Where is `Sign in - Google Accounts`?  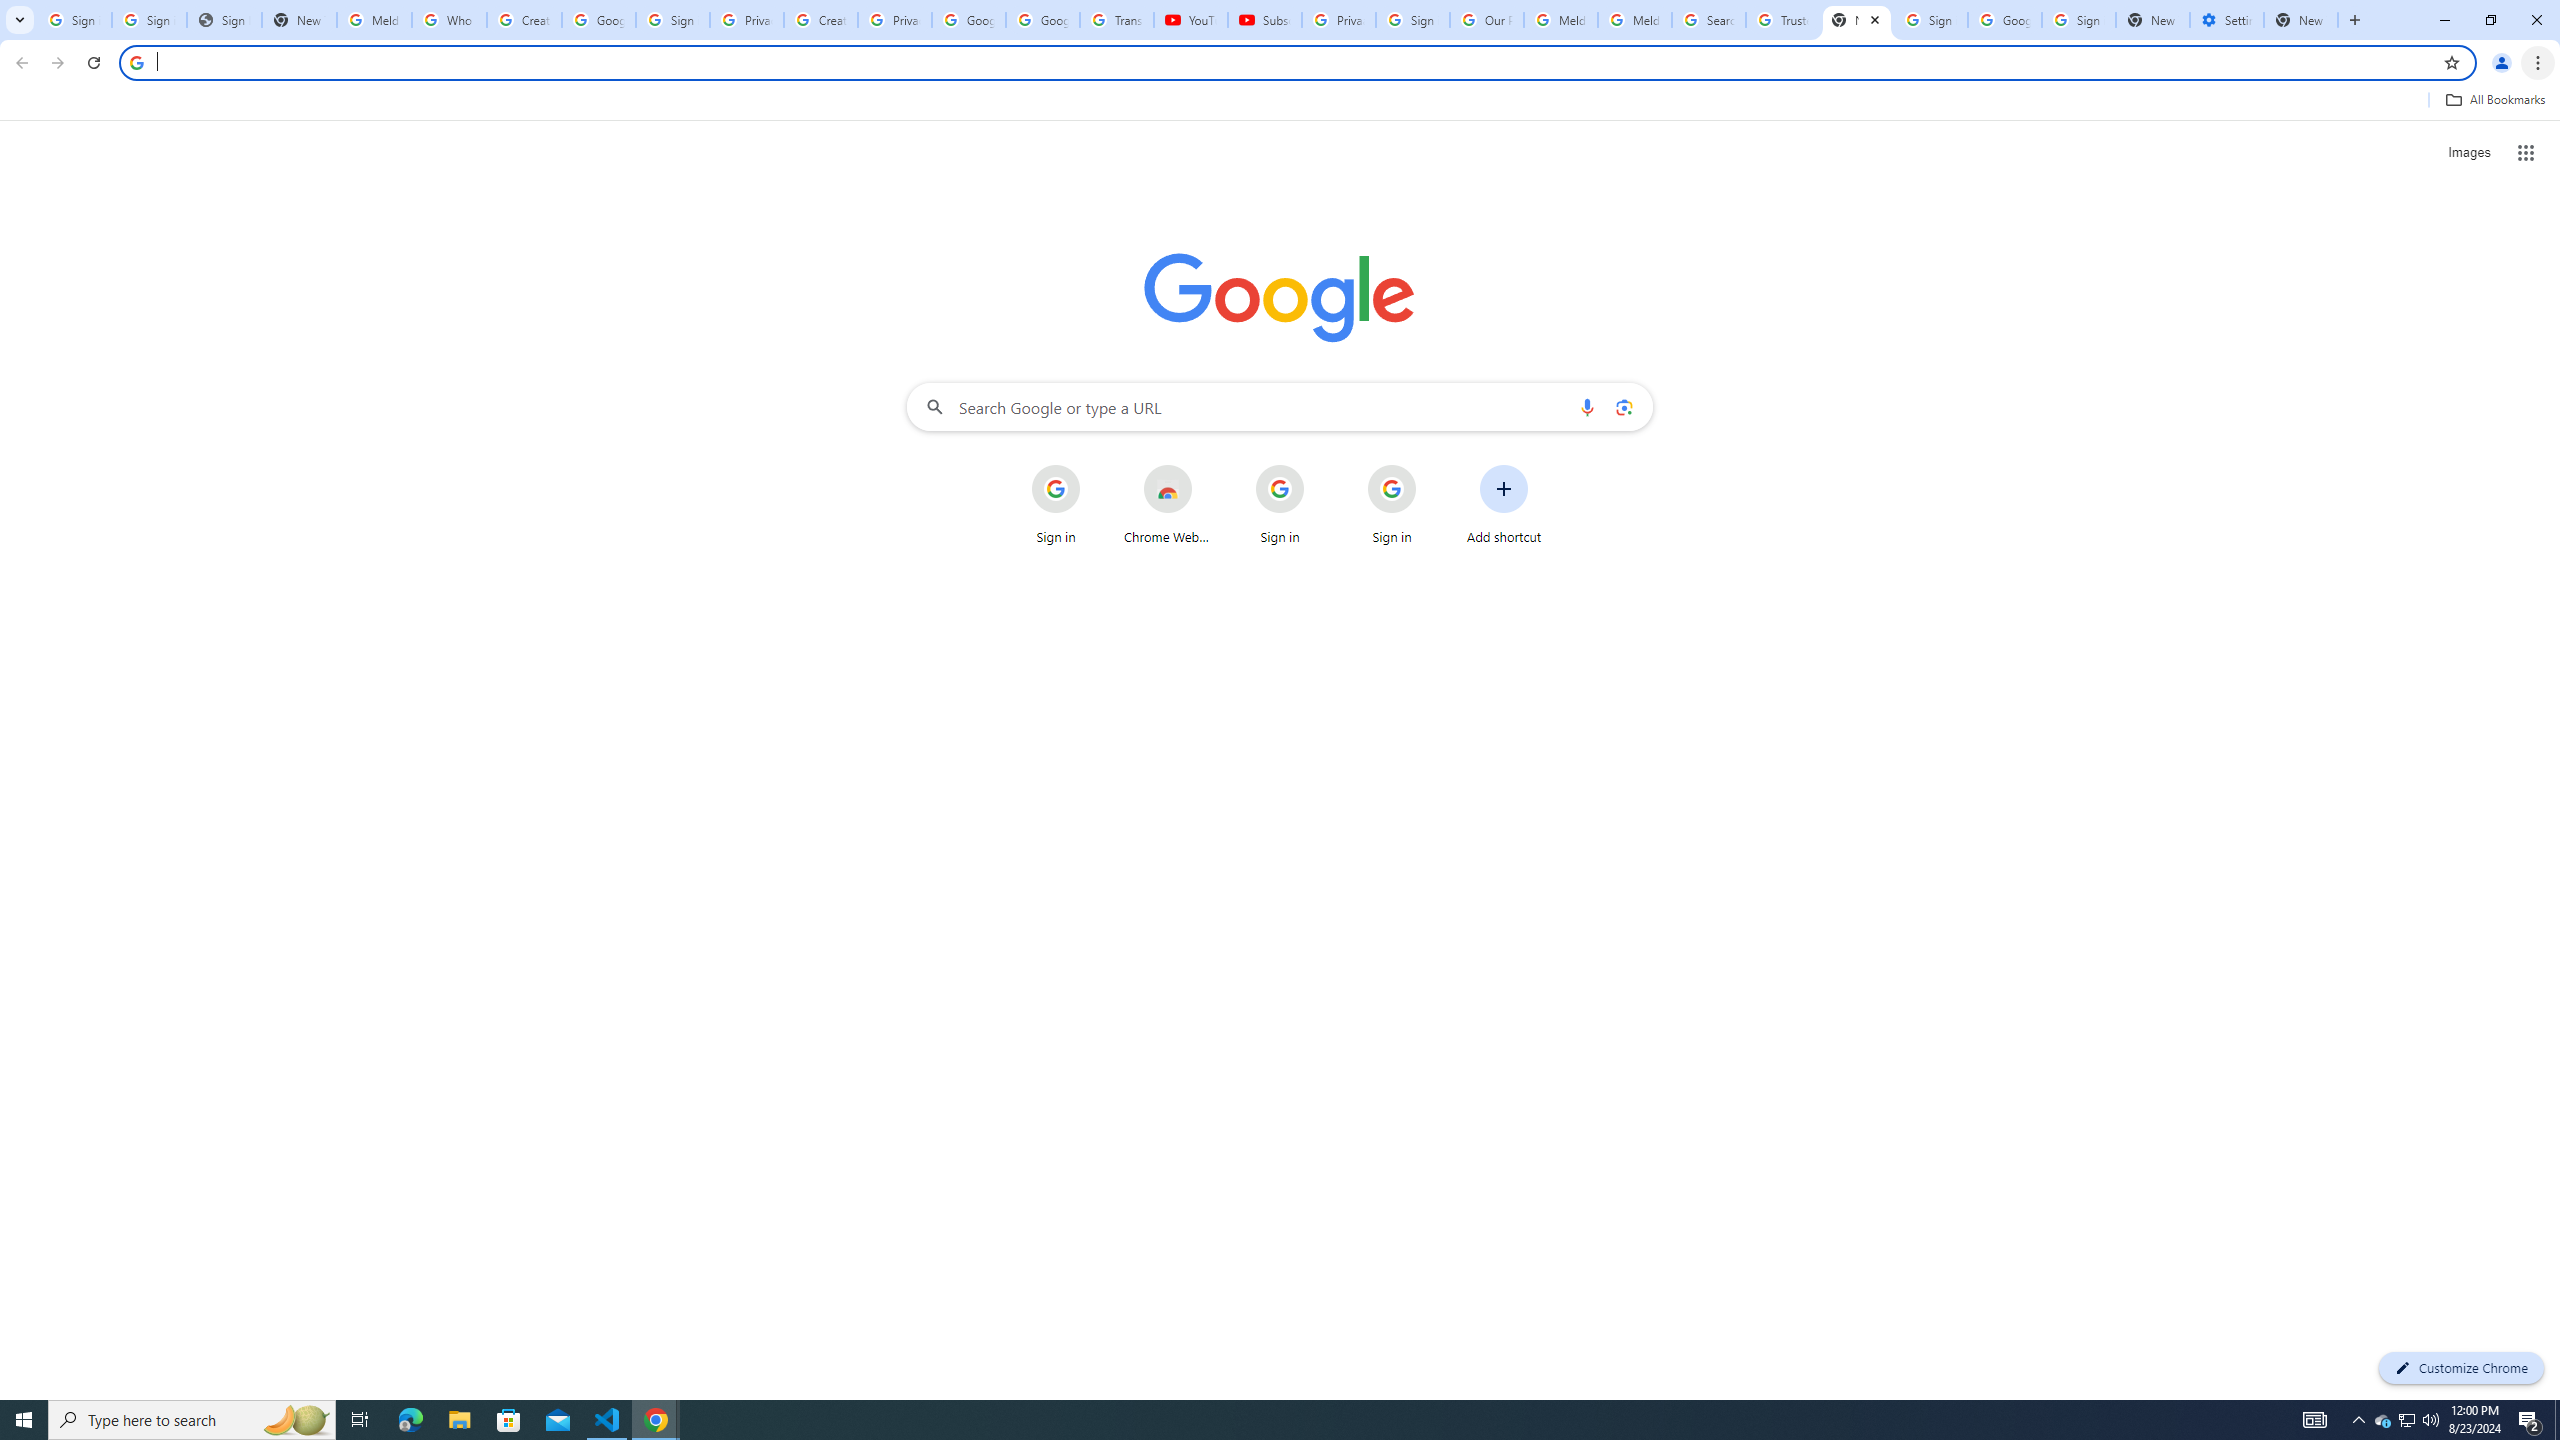 Sign in - Google Accounts is located at coordinates (74, 20).